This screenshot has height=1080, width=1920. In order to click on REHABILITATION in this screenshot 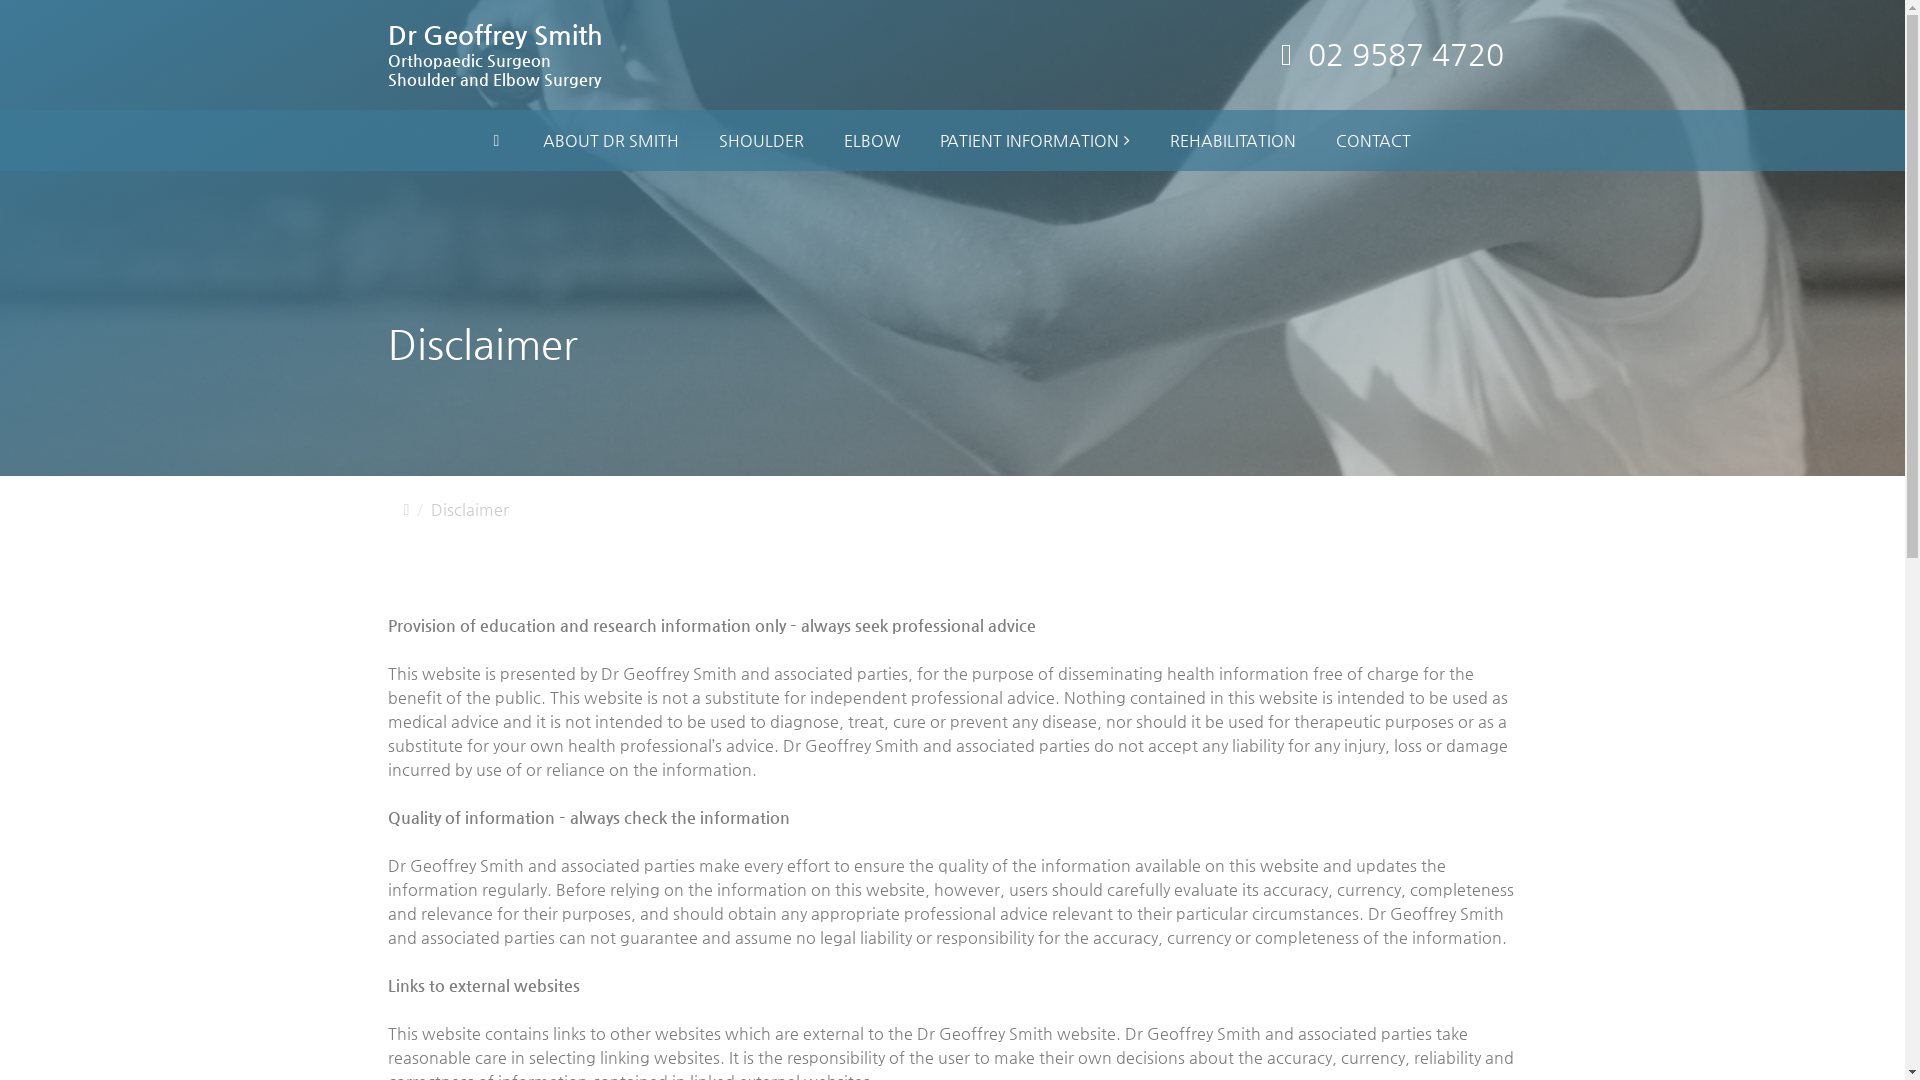, I will do `click(1233, 141)`.